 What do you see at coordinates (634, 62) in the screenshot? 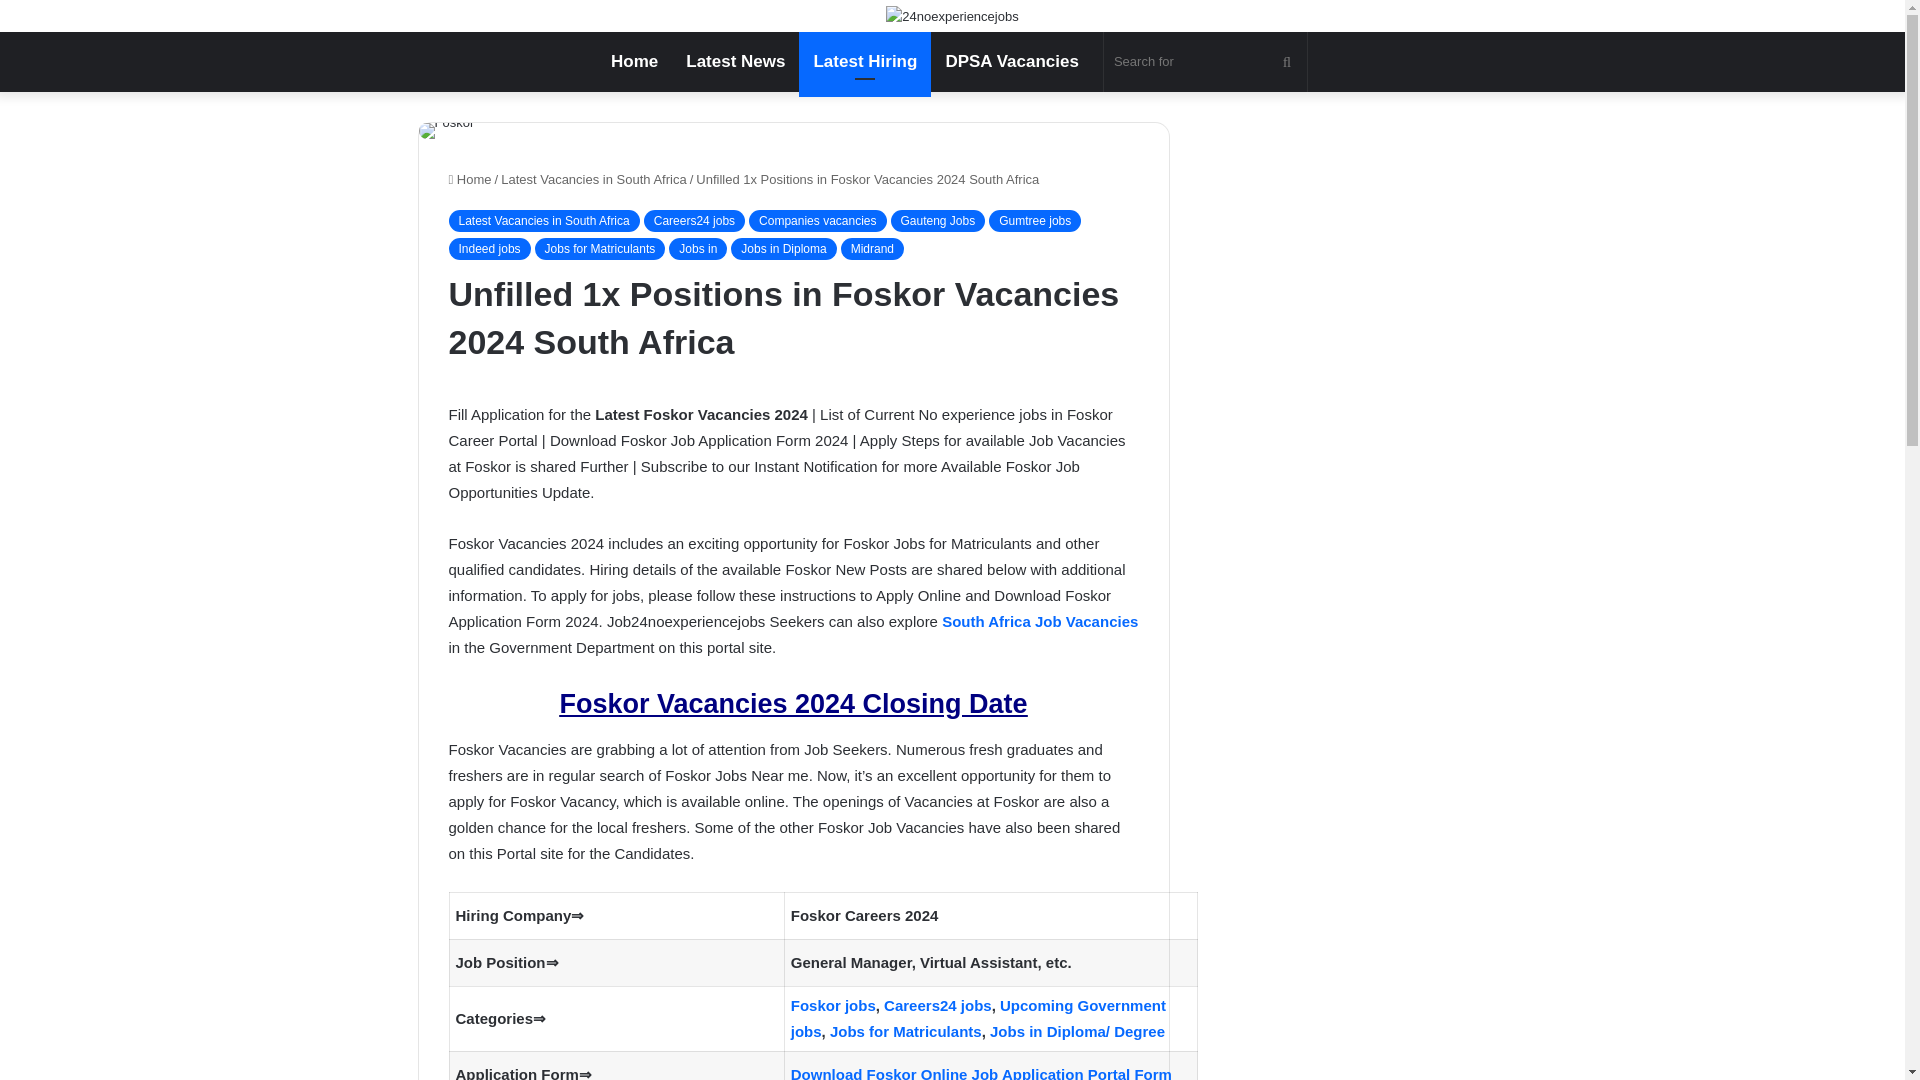
I see `Home` at bounding box center [634, 62].